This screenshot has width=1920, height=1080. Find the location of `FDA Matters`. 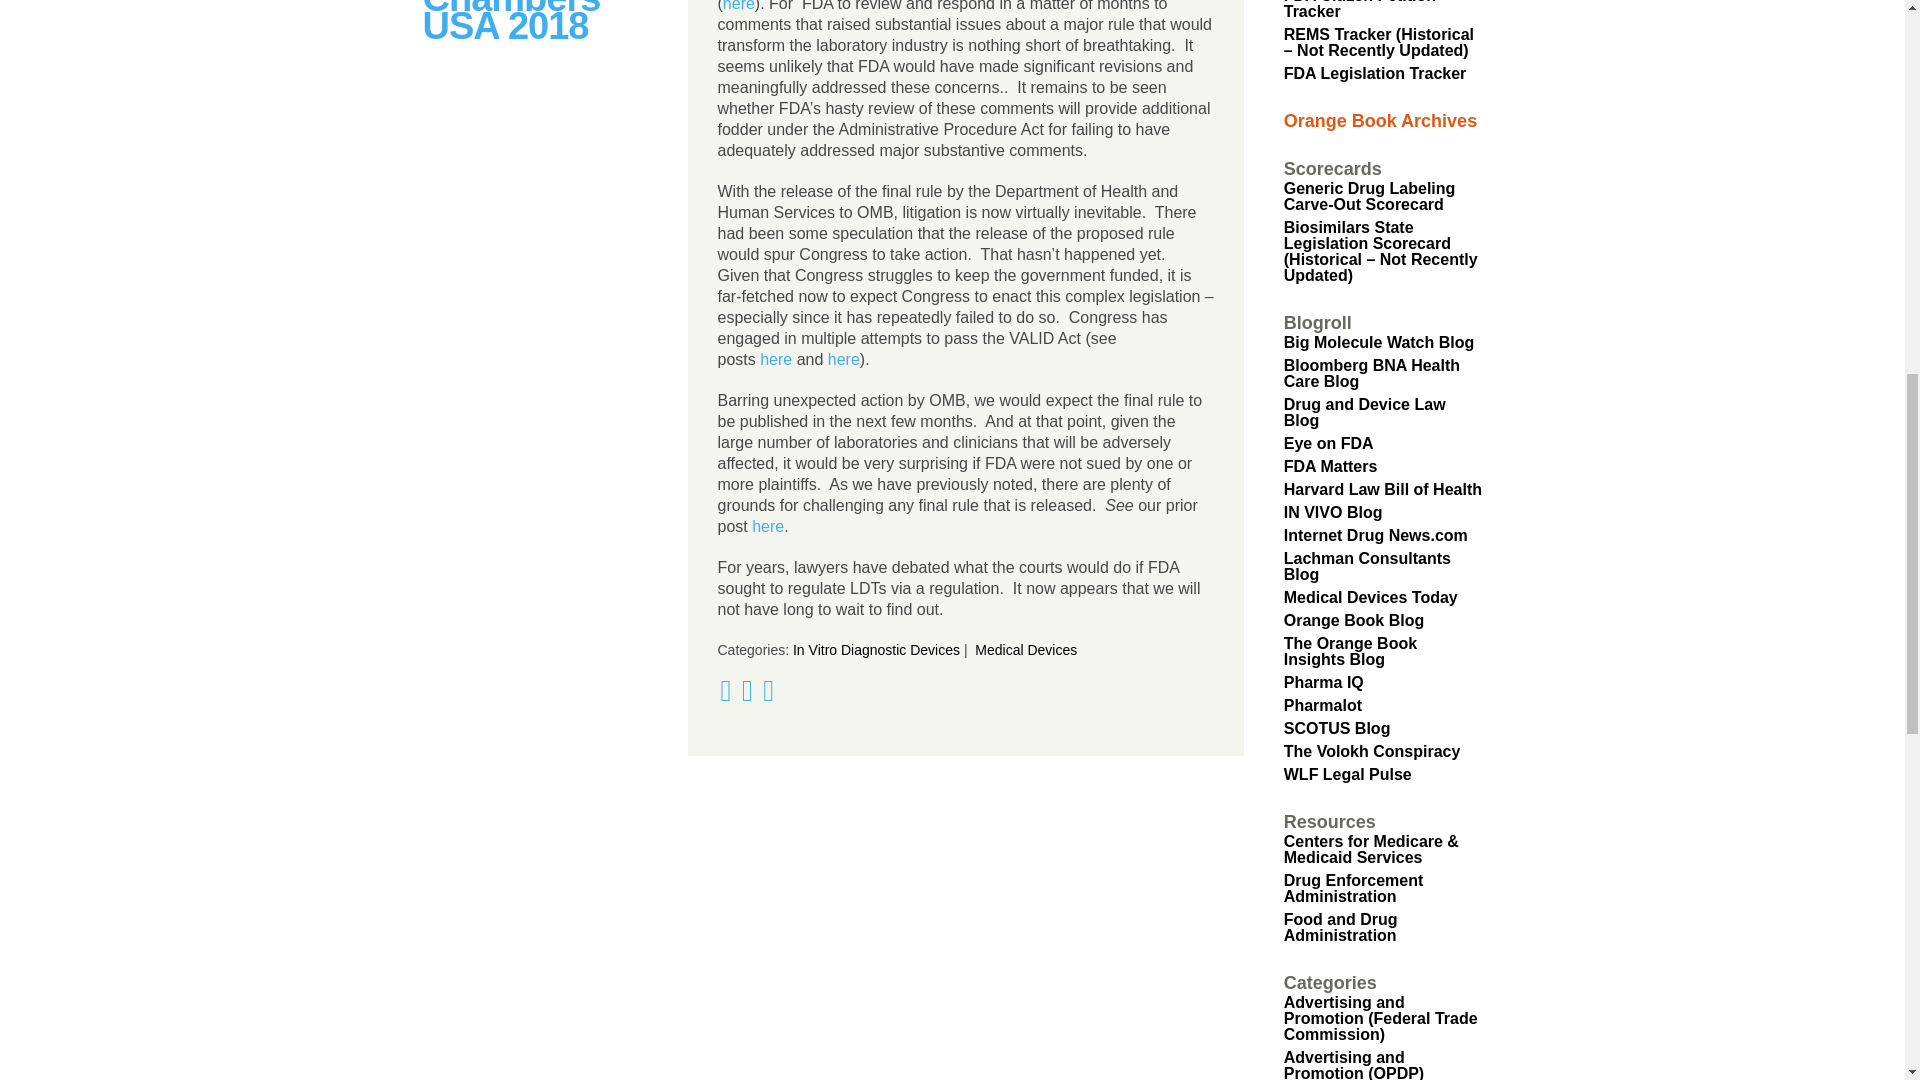

FDA Matters is located at coordinates (1331, 466).